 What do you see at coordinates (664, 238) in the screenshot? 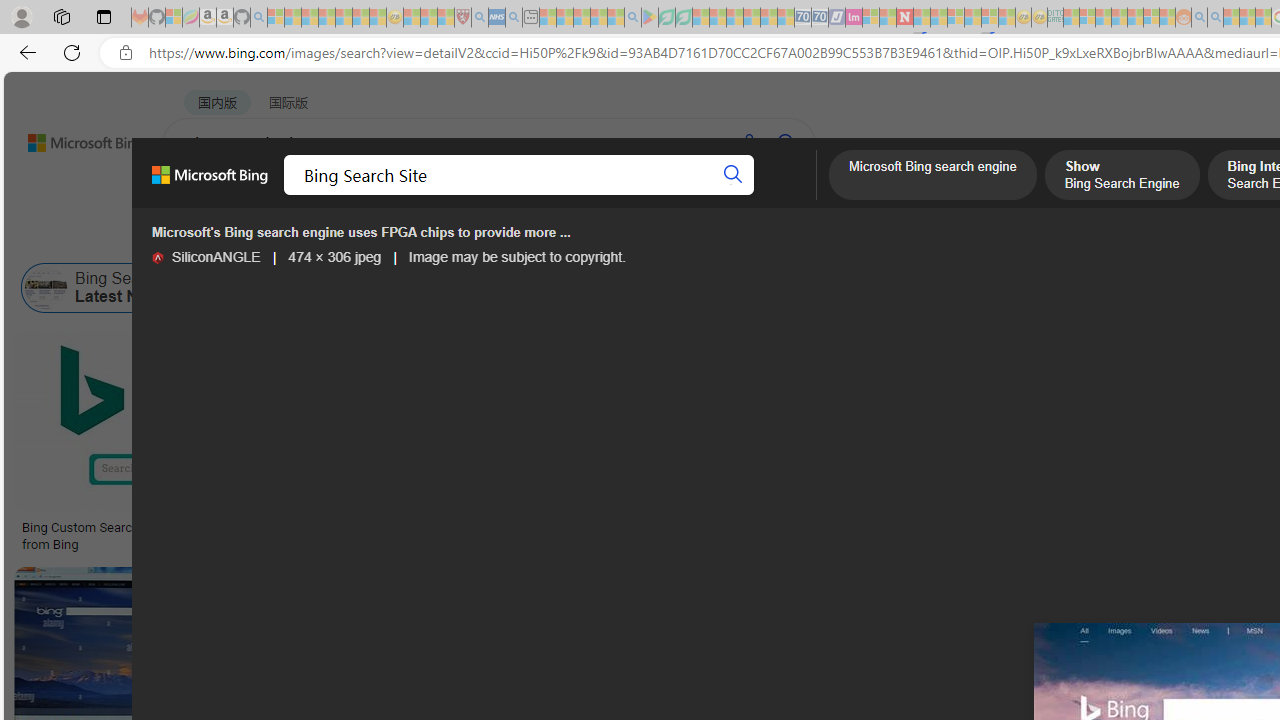
I see `License` at bounding box center [664, 238].